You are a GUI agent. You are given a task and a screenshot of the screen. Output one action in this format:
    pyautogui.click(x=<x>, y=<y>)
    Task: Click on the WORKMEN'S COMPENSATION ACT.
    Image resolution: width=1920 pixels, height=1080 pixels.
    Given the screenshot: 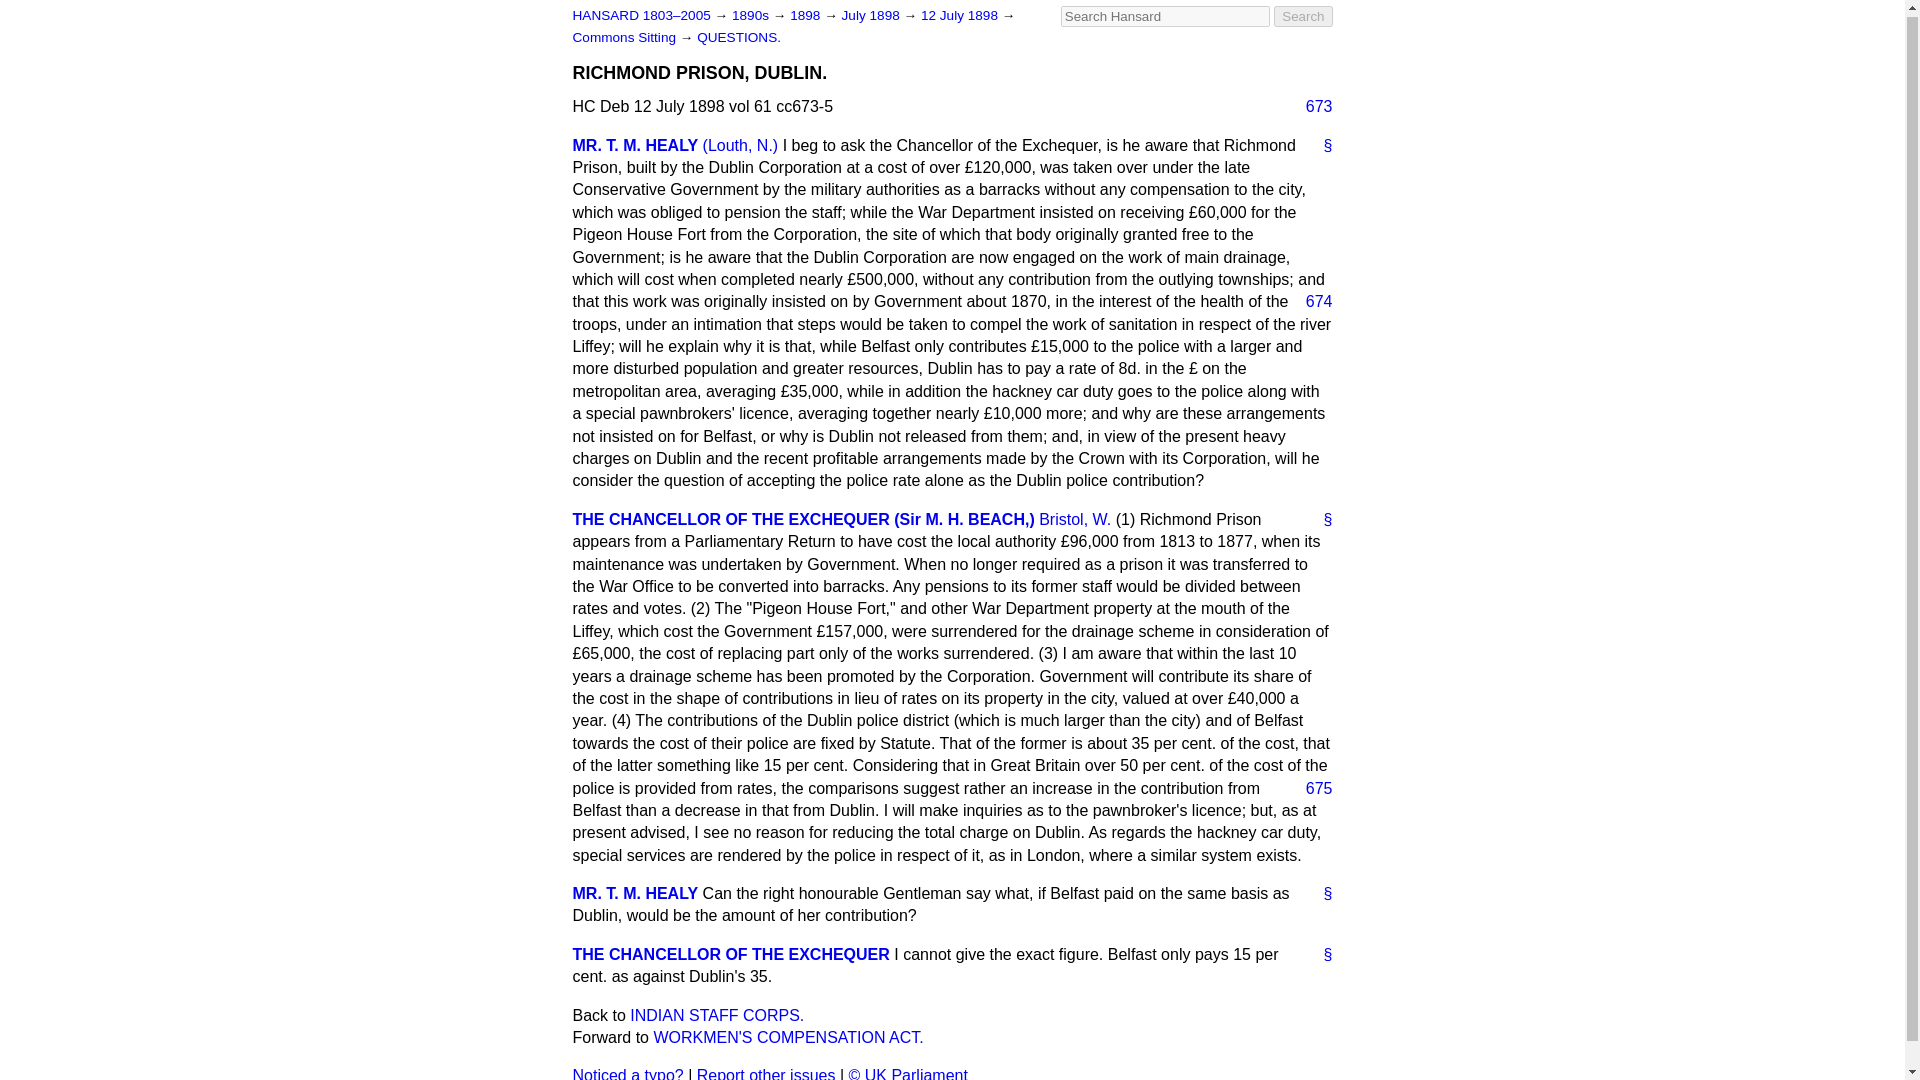 What is the action you would take?
    pyautogui.click(x=788, y=1038)
    